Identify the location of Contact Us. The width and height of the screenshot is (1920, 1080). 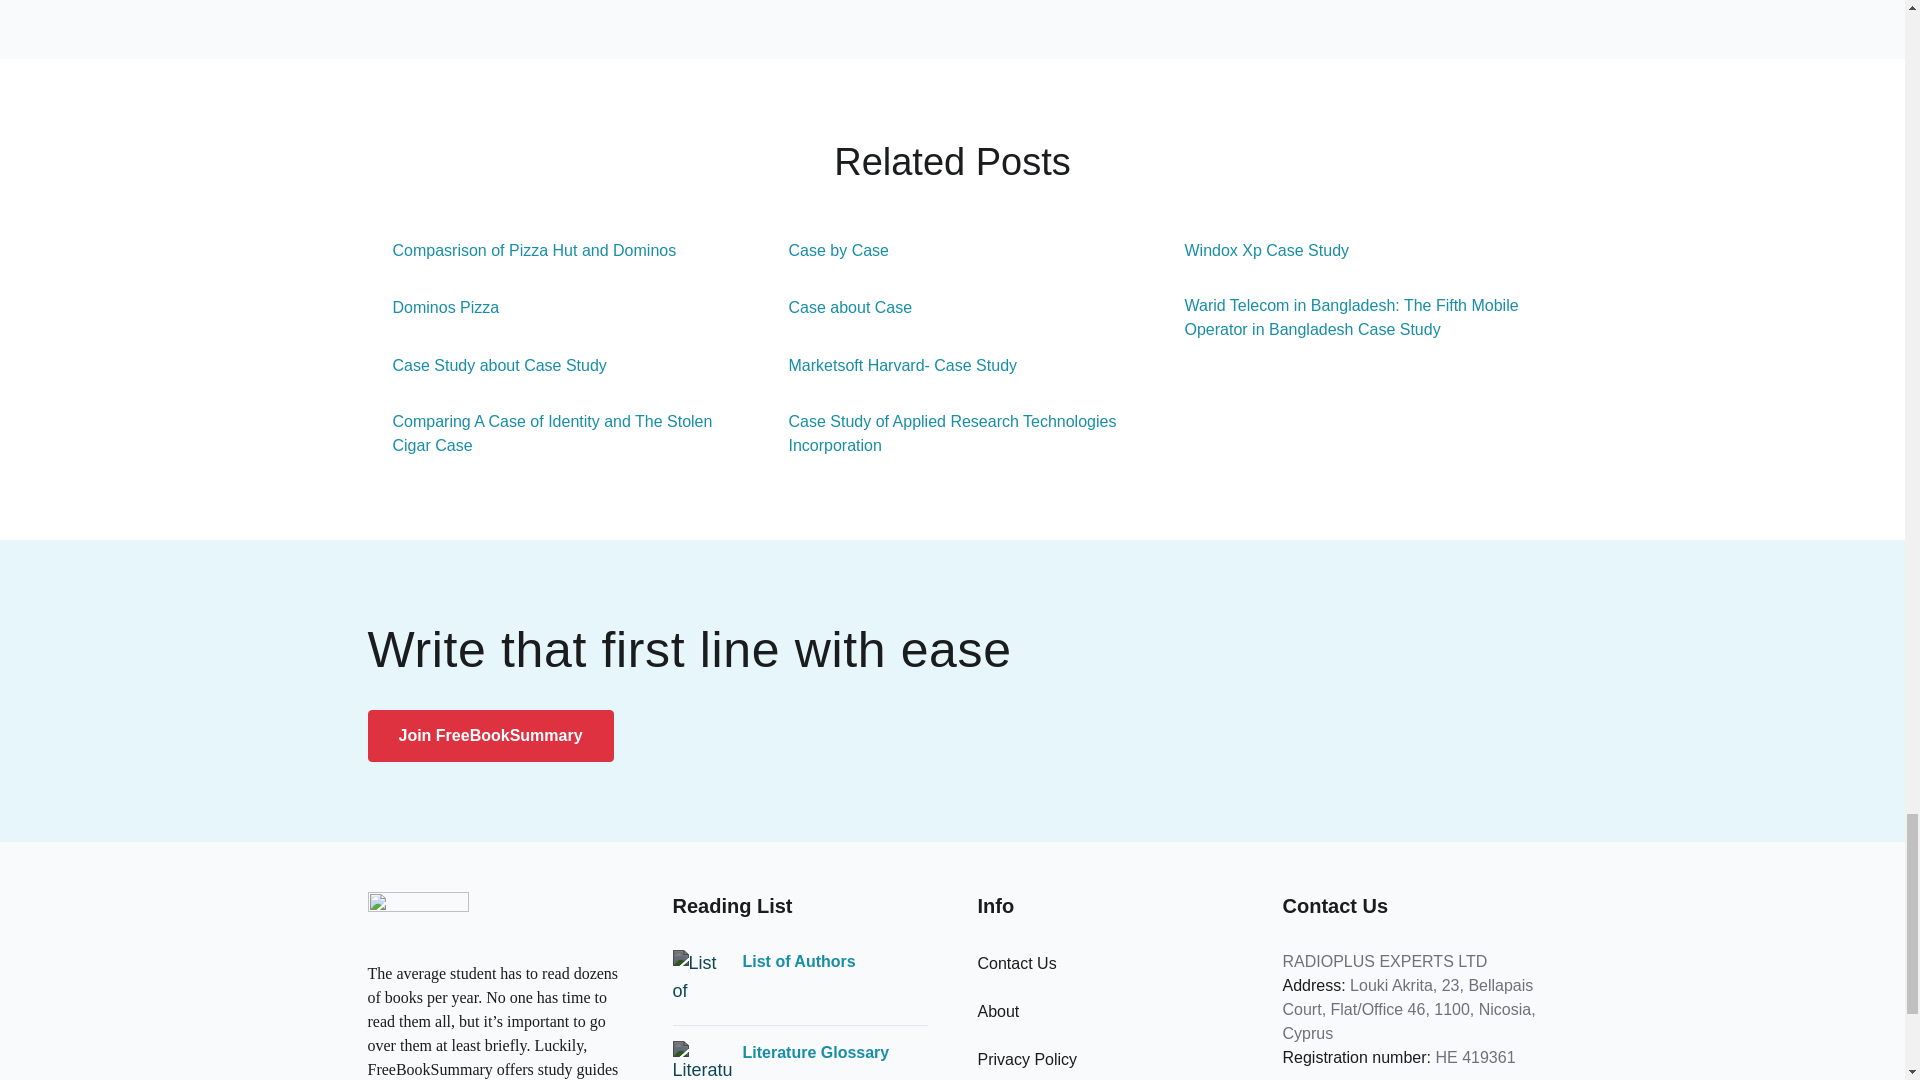
(1017, 963).